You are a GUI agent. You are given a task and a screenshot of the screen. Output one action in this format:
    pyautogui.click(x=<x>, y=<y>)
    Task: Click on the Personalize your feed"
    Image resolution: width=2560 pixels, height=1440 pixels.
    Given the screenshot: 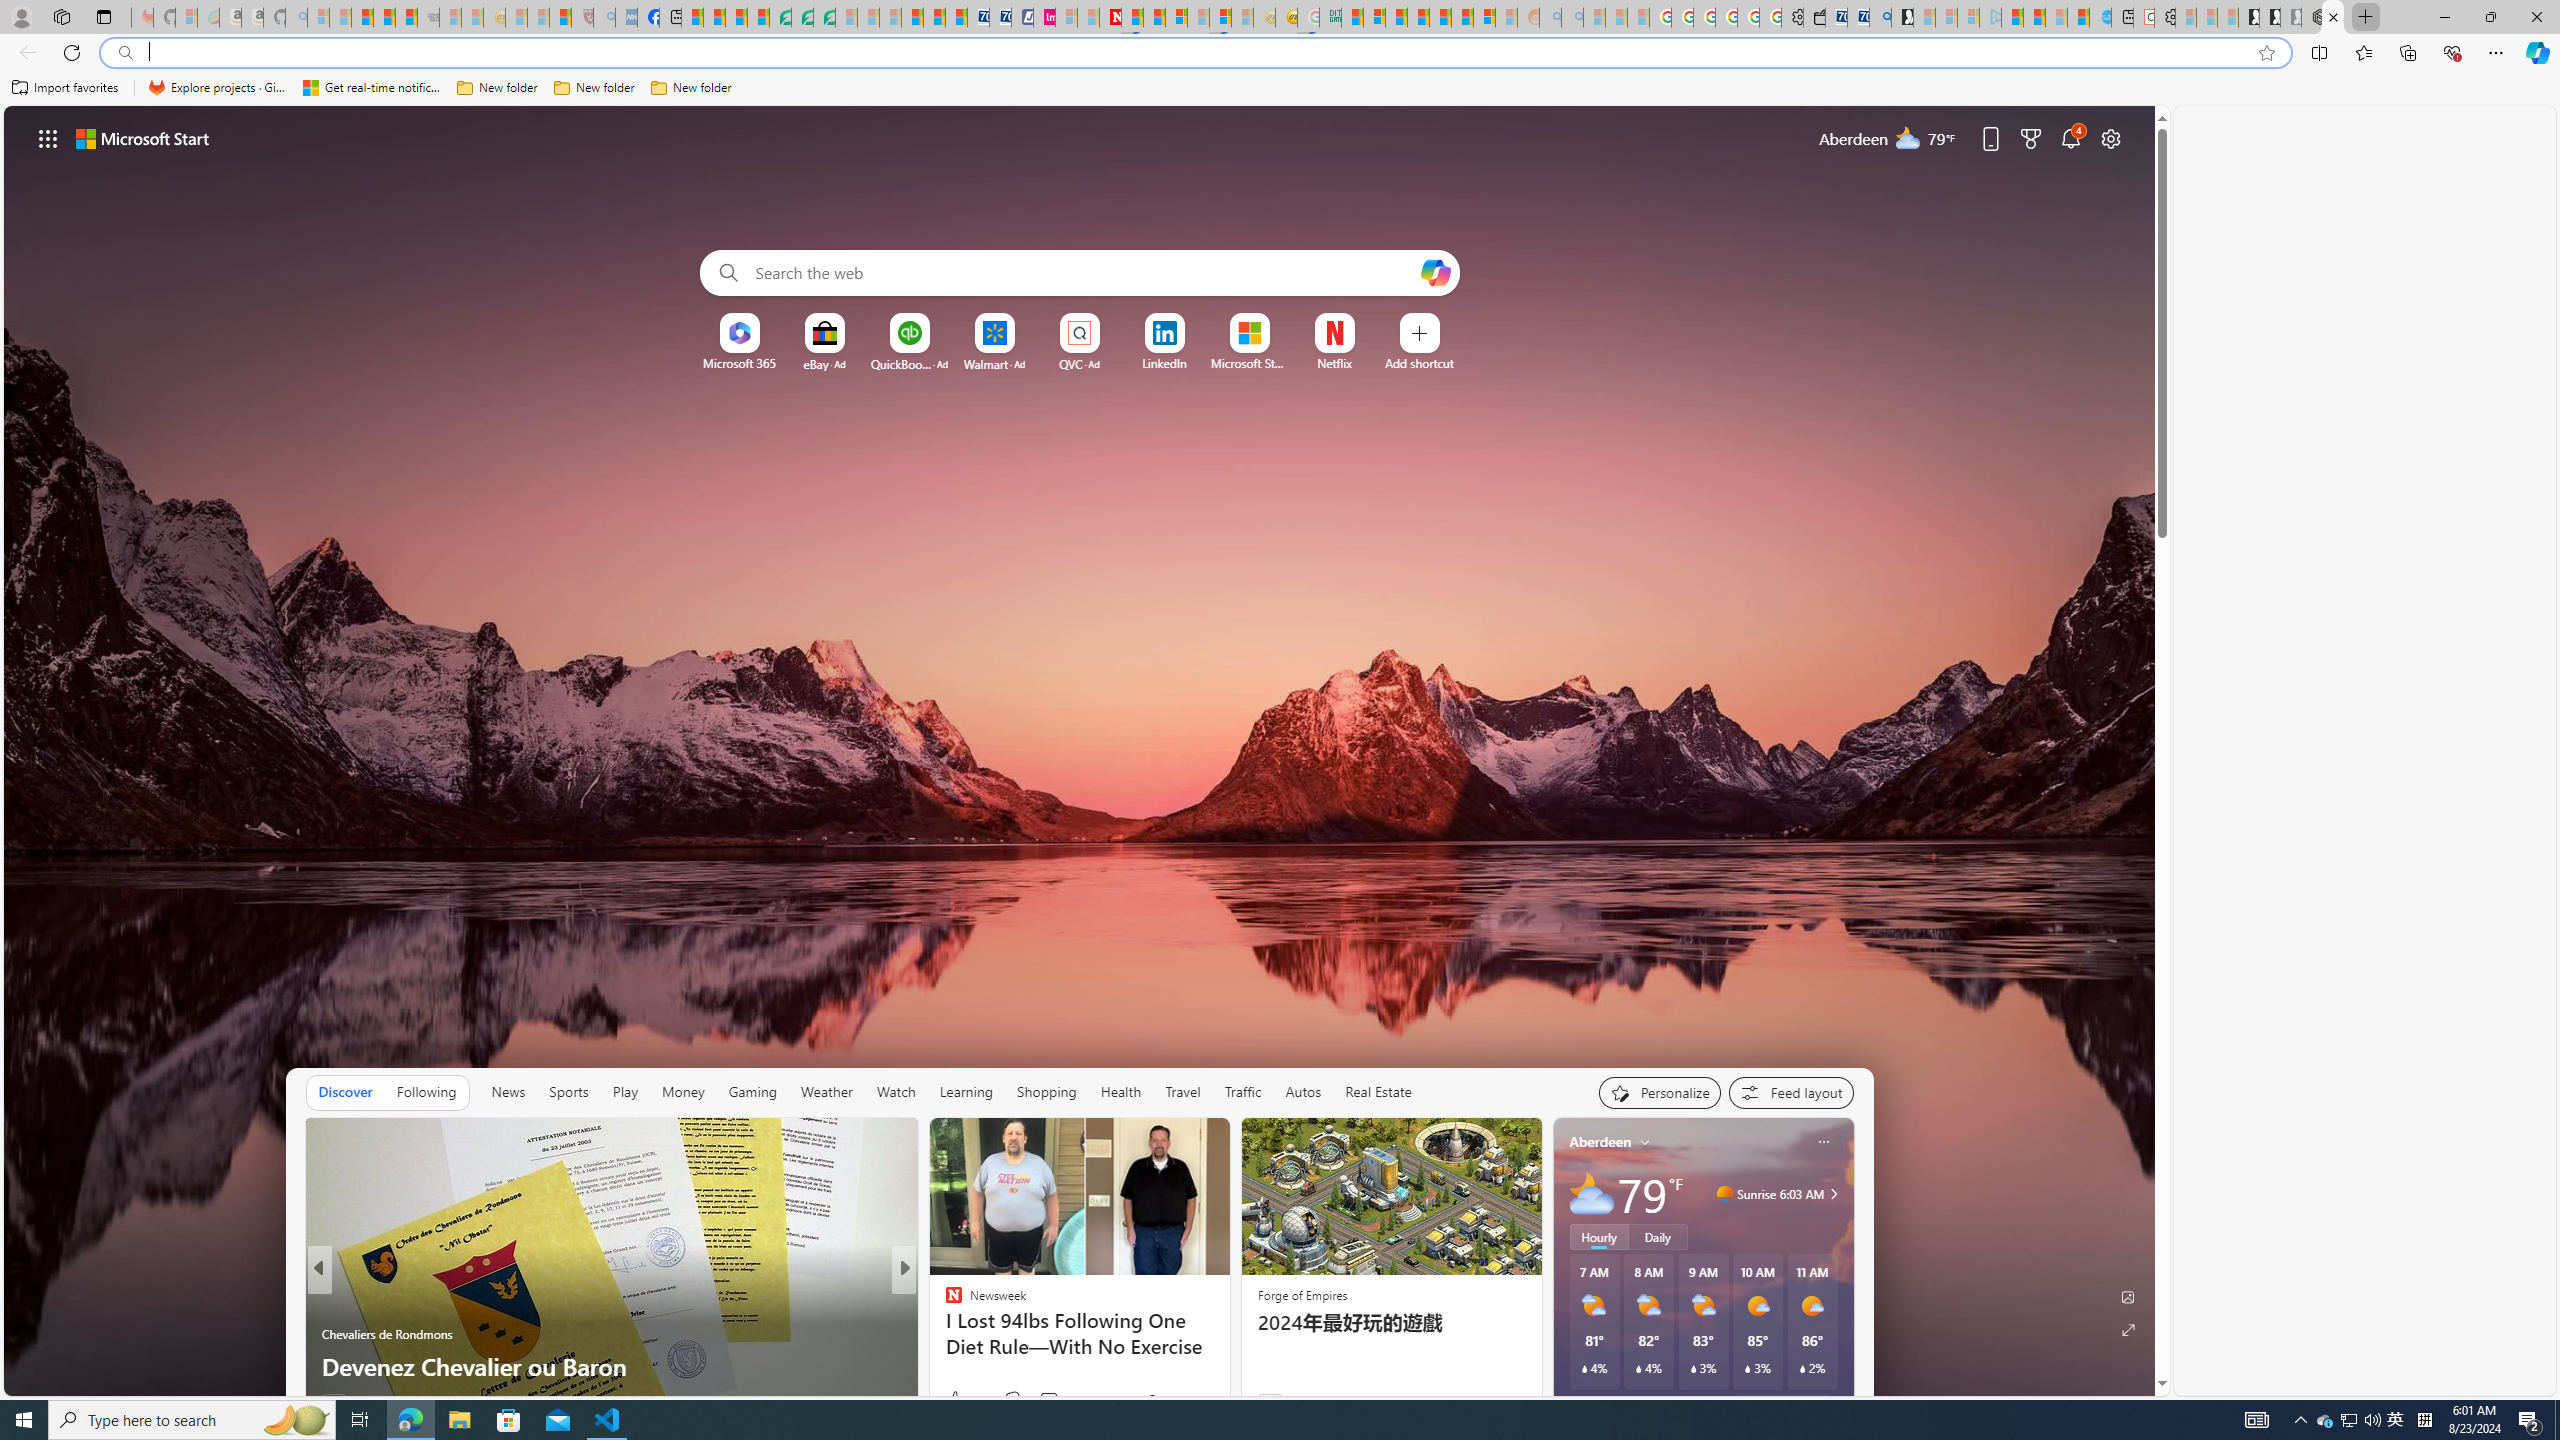 What is the action you would take?
    pyautogui.click(x=1658, y=1092)
    